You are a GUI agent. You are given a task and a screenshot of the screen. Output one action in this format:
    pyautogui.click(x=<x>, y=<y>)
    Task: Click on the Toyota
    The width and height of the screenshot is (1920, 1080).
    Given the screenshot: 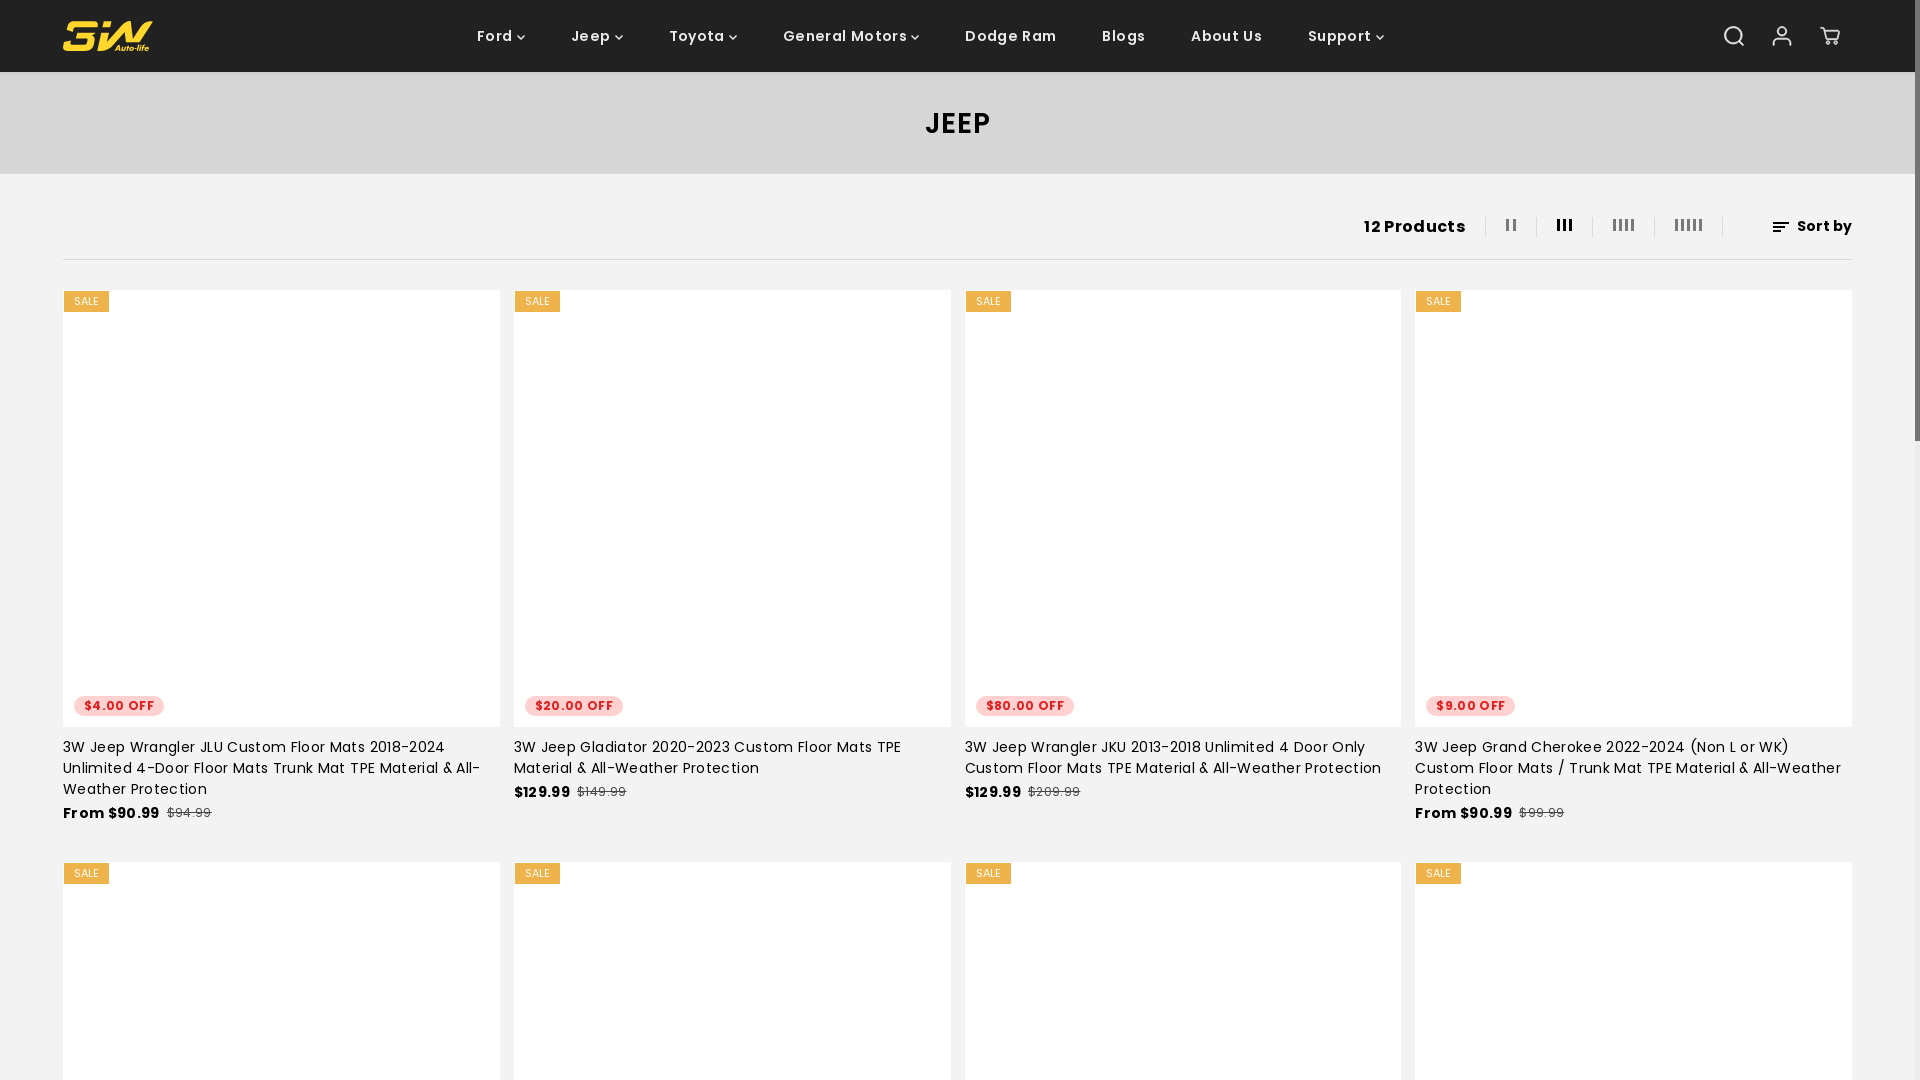 What is the action you would take?
    pyautogui.click(x=703, y=36)
    